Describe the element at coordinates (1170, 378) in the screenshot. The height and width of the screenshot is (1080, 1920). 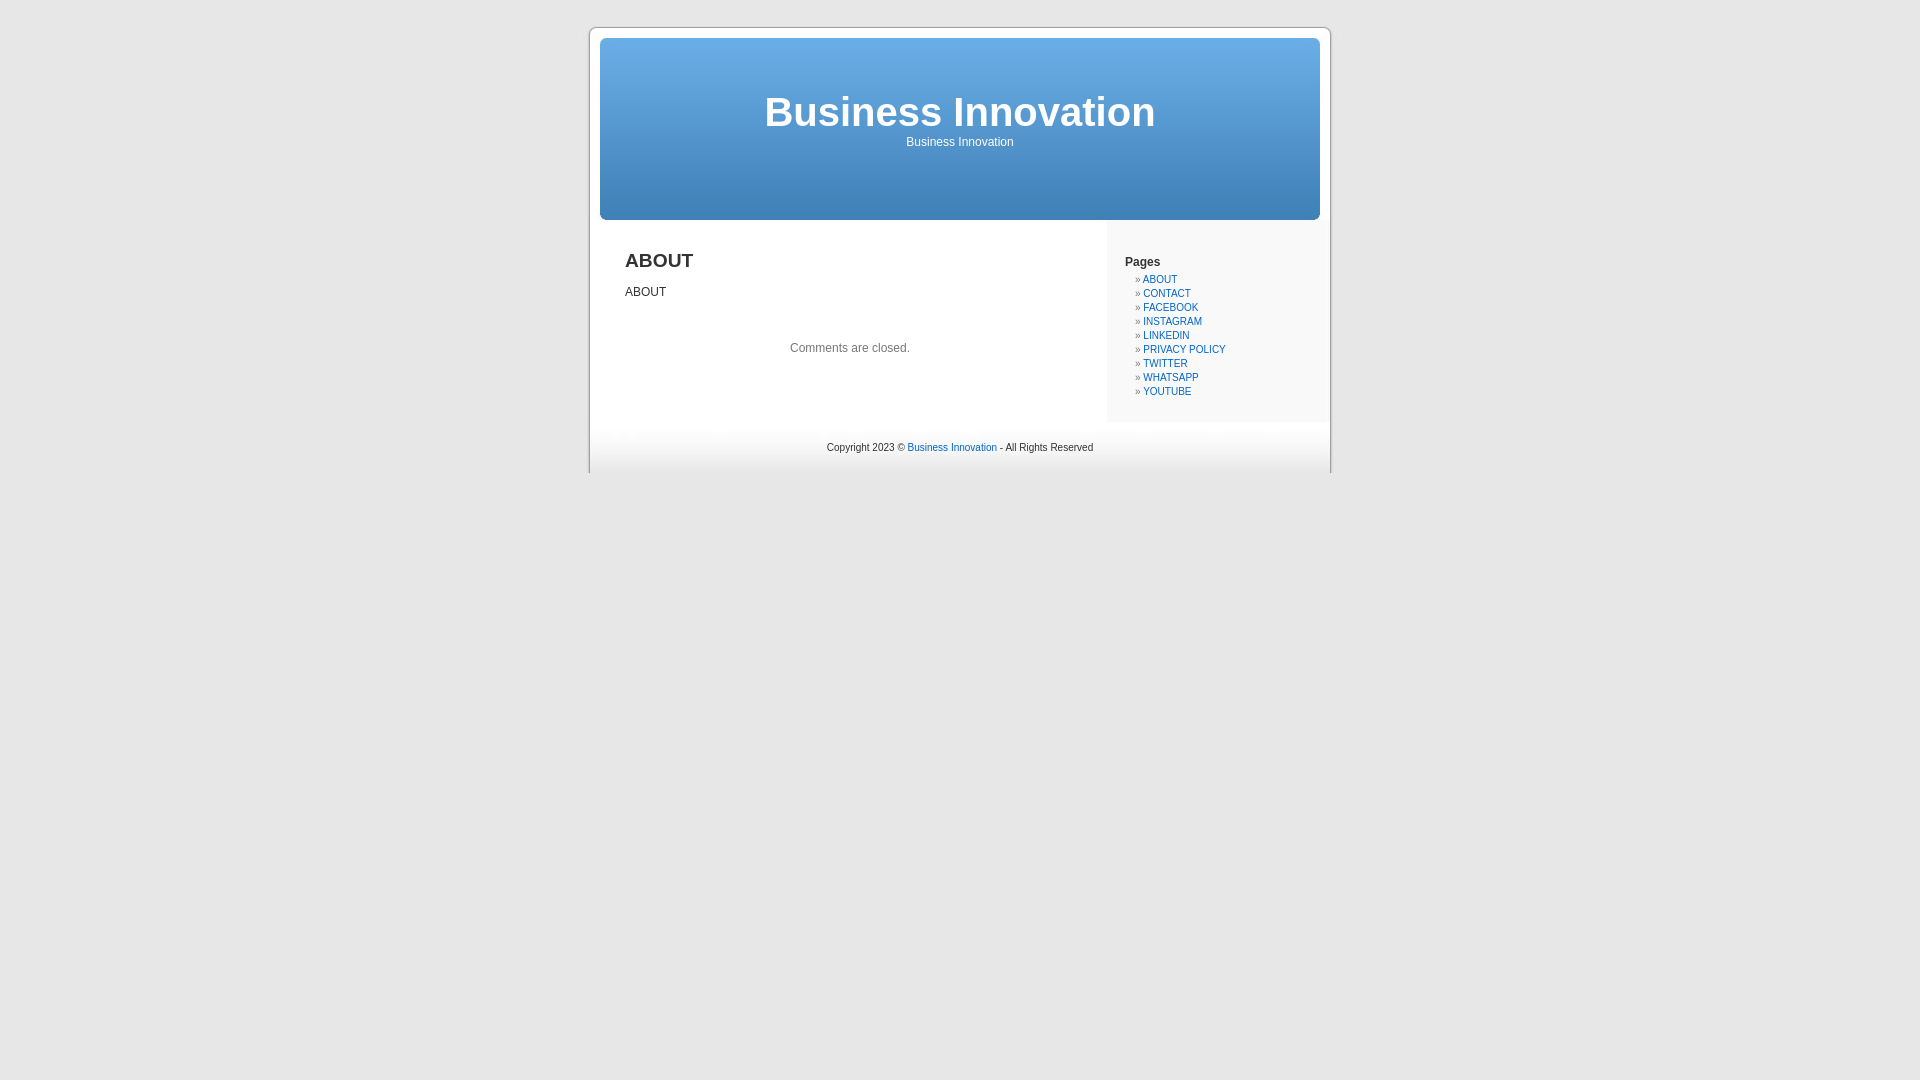
I see `WHATSAPP` at that location.